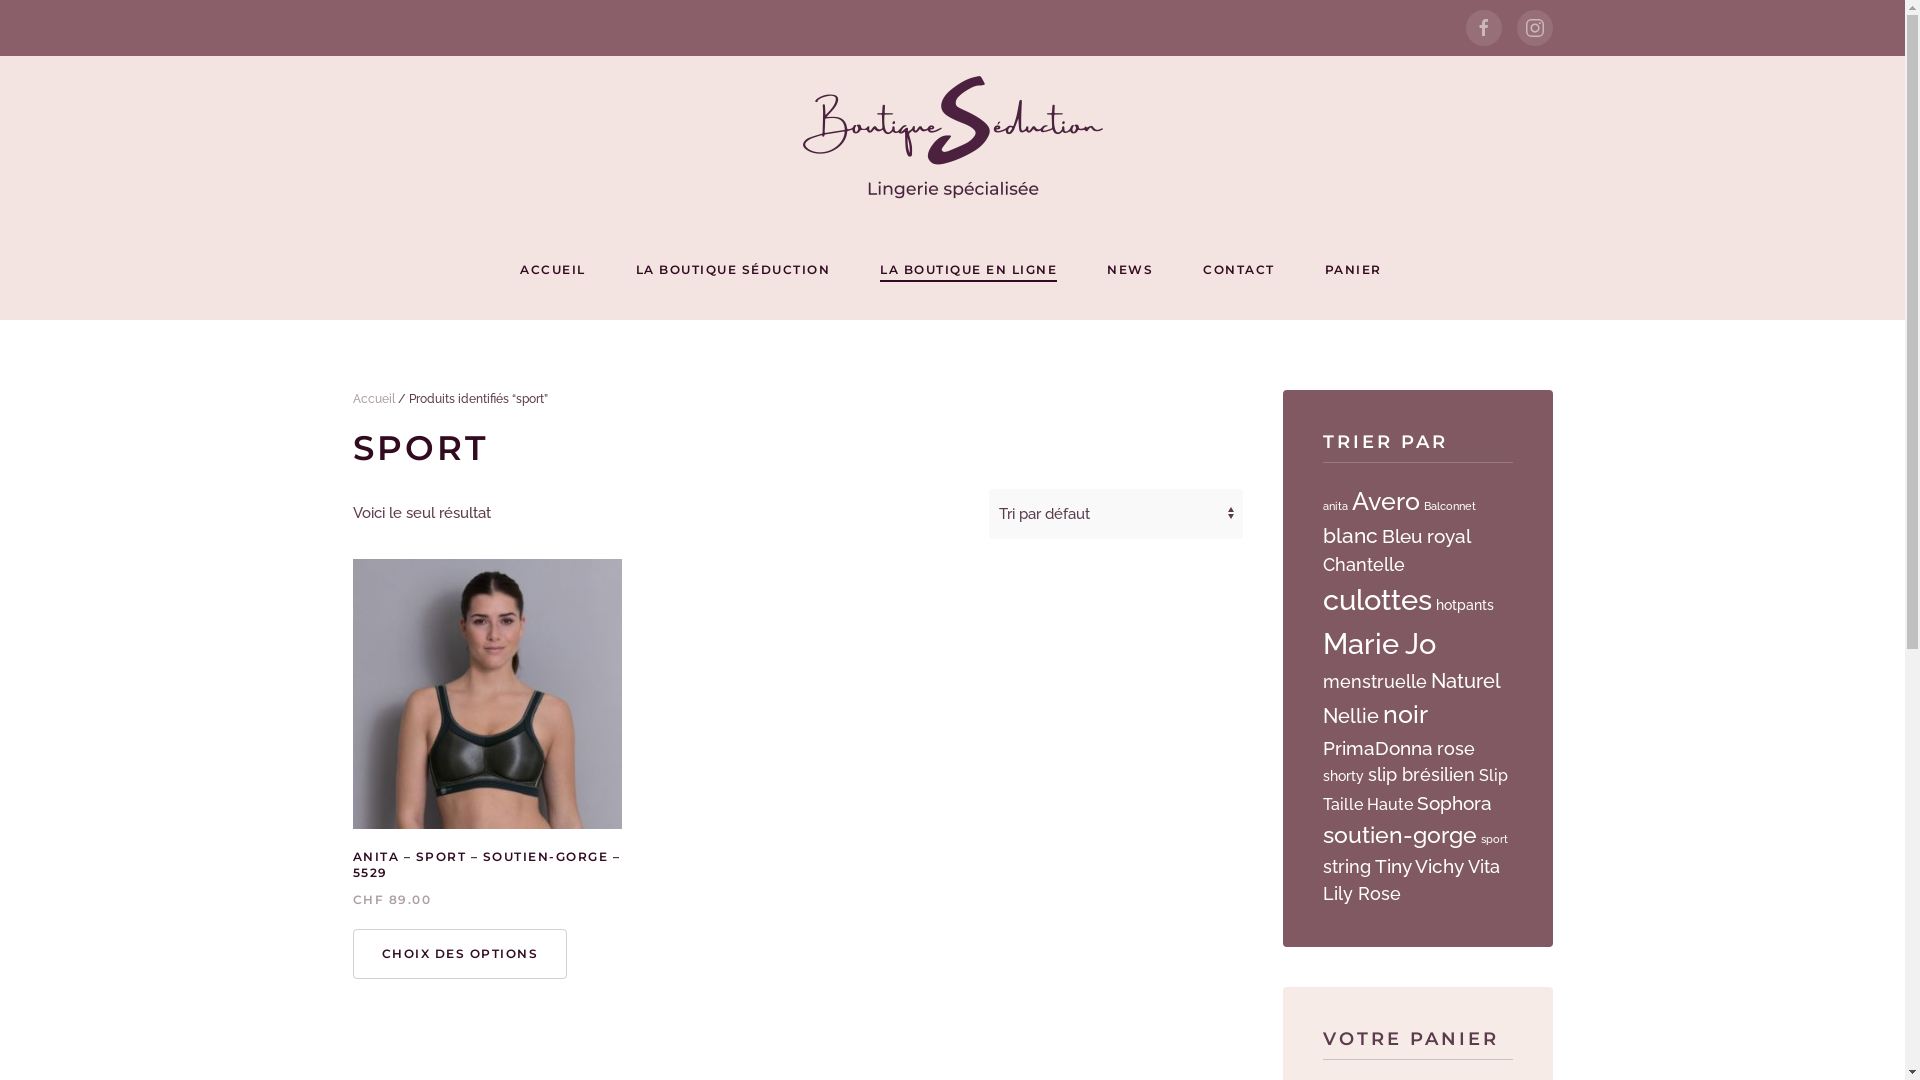 The image size is (1920, 1080). Describe the element at coordinates (1418, 866) in the screenshot. I see `Tiny Vichy` at that location.